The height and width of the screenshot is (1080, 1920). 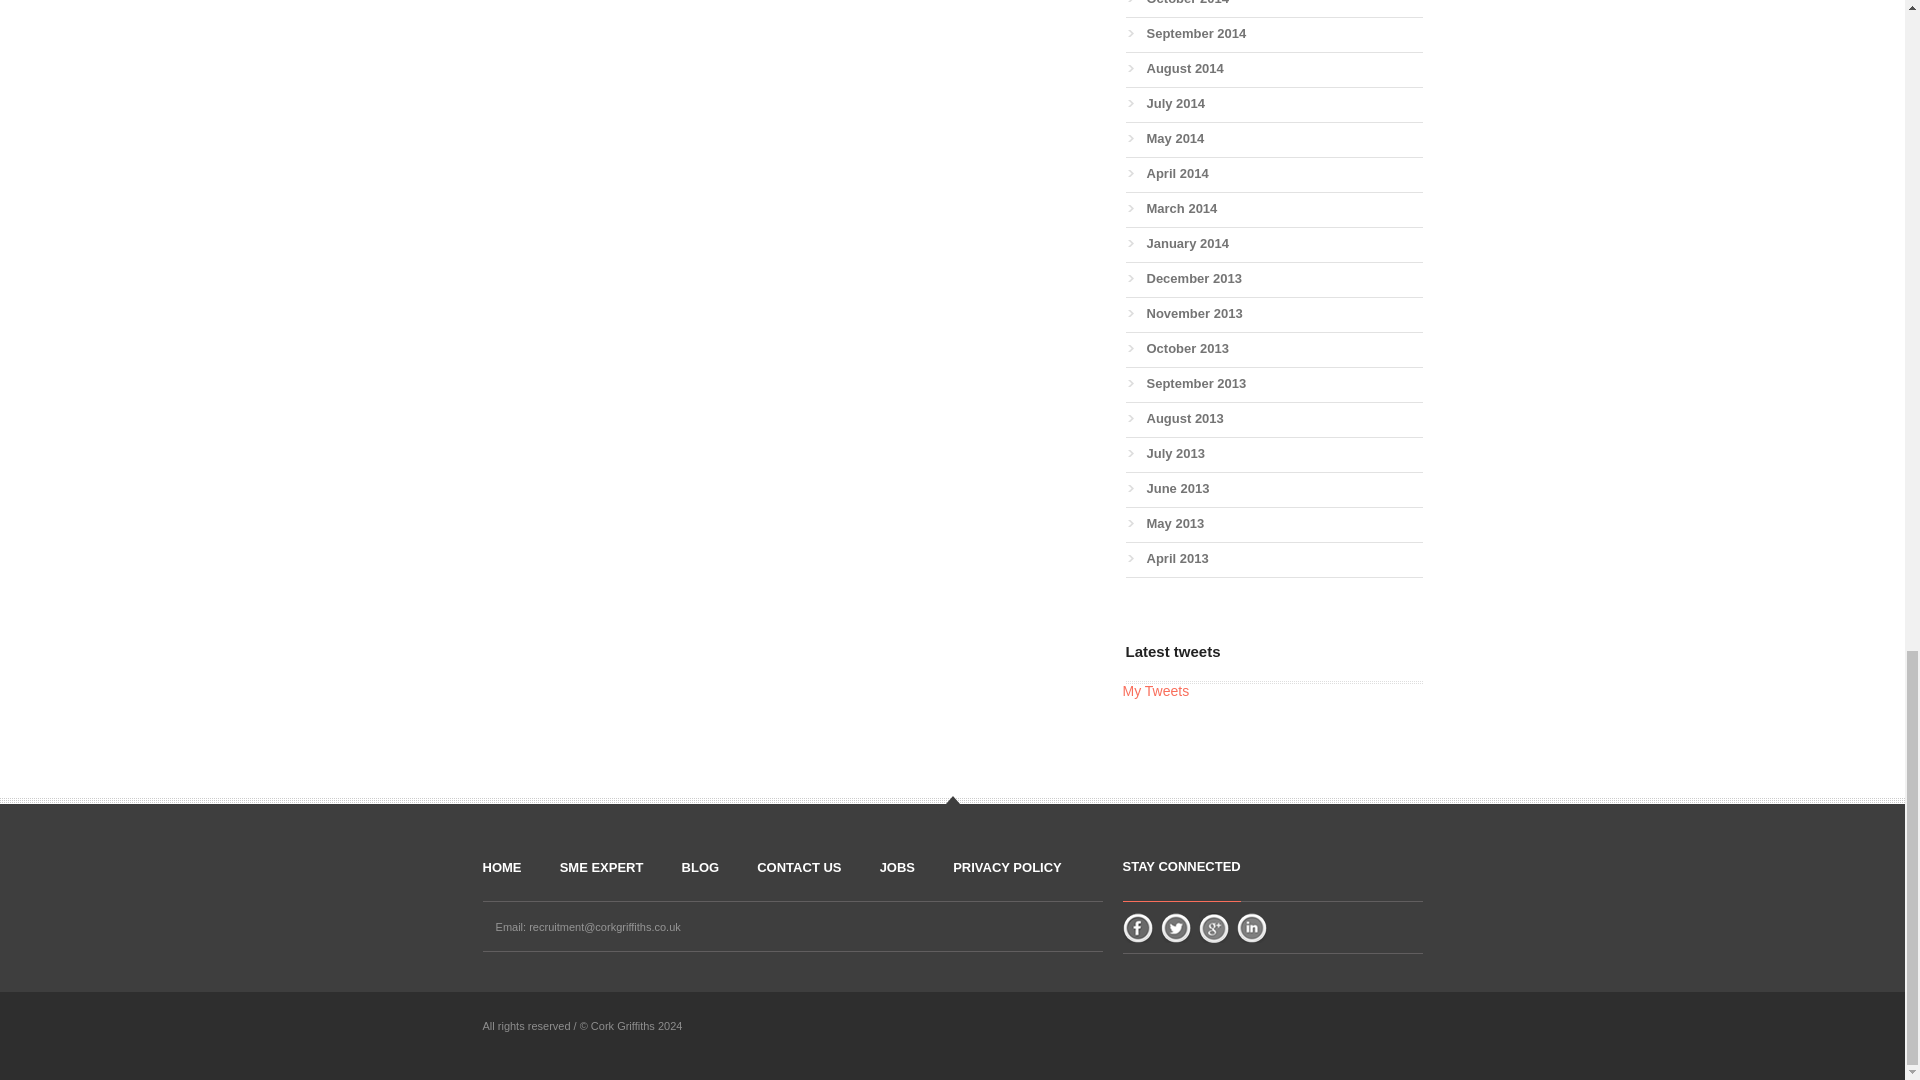 What do you see at coordinates (1213, 927) in the screenshot?
I see `google` at bounding box center [1213, 927].